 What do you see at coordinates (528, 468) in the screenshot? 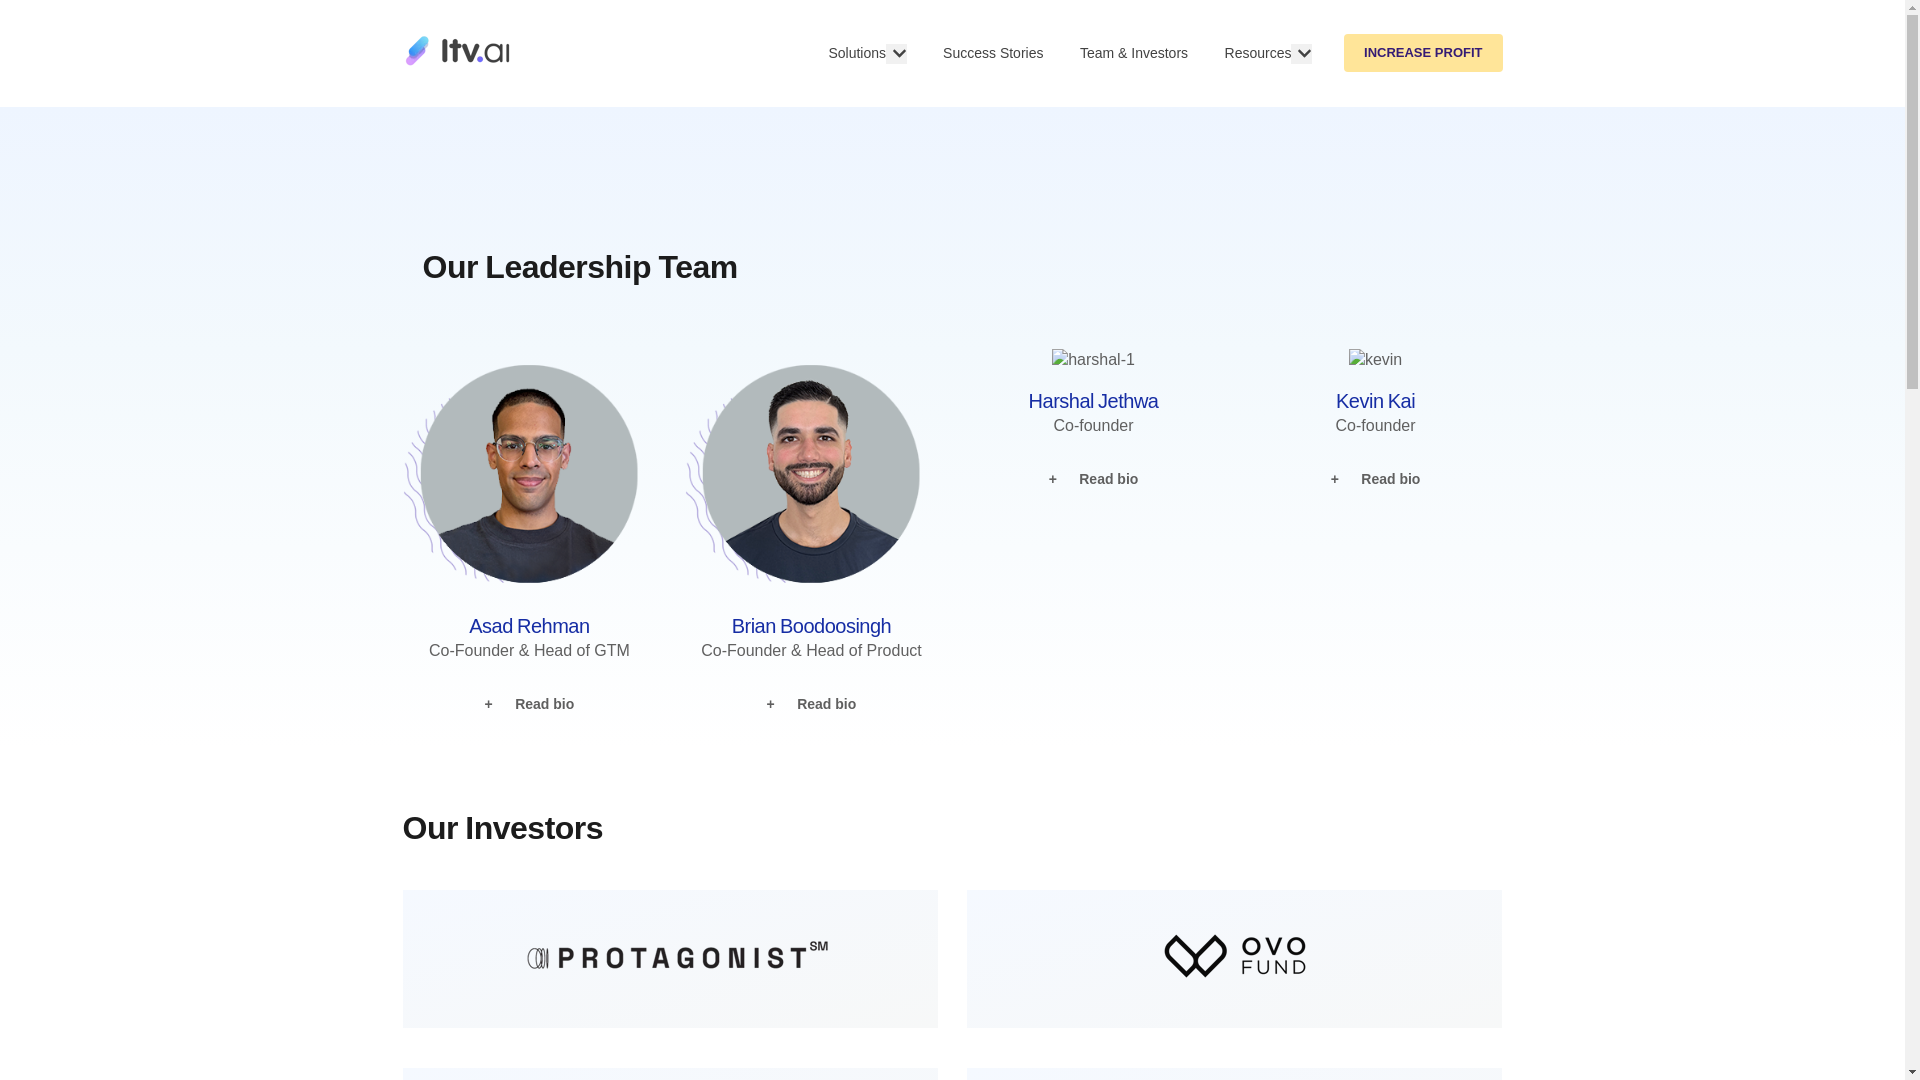
I see `asad-rehman-1` at bounding box center [528, 468].